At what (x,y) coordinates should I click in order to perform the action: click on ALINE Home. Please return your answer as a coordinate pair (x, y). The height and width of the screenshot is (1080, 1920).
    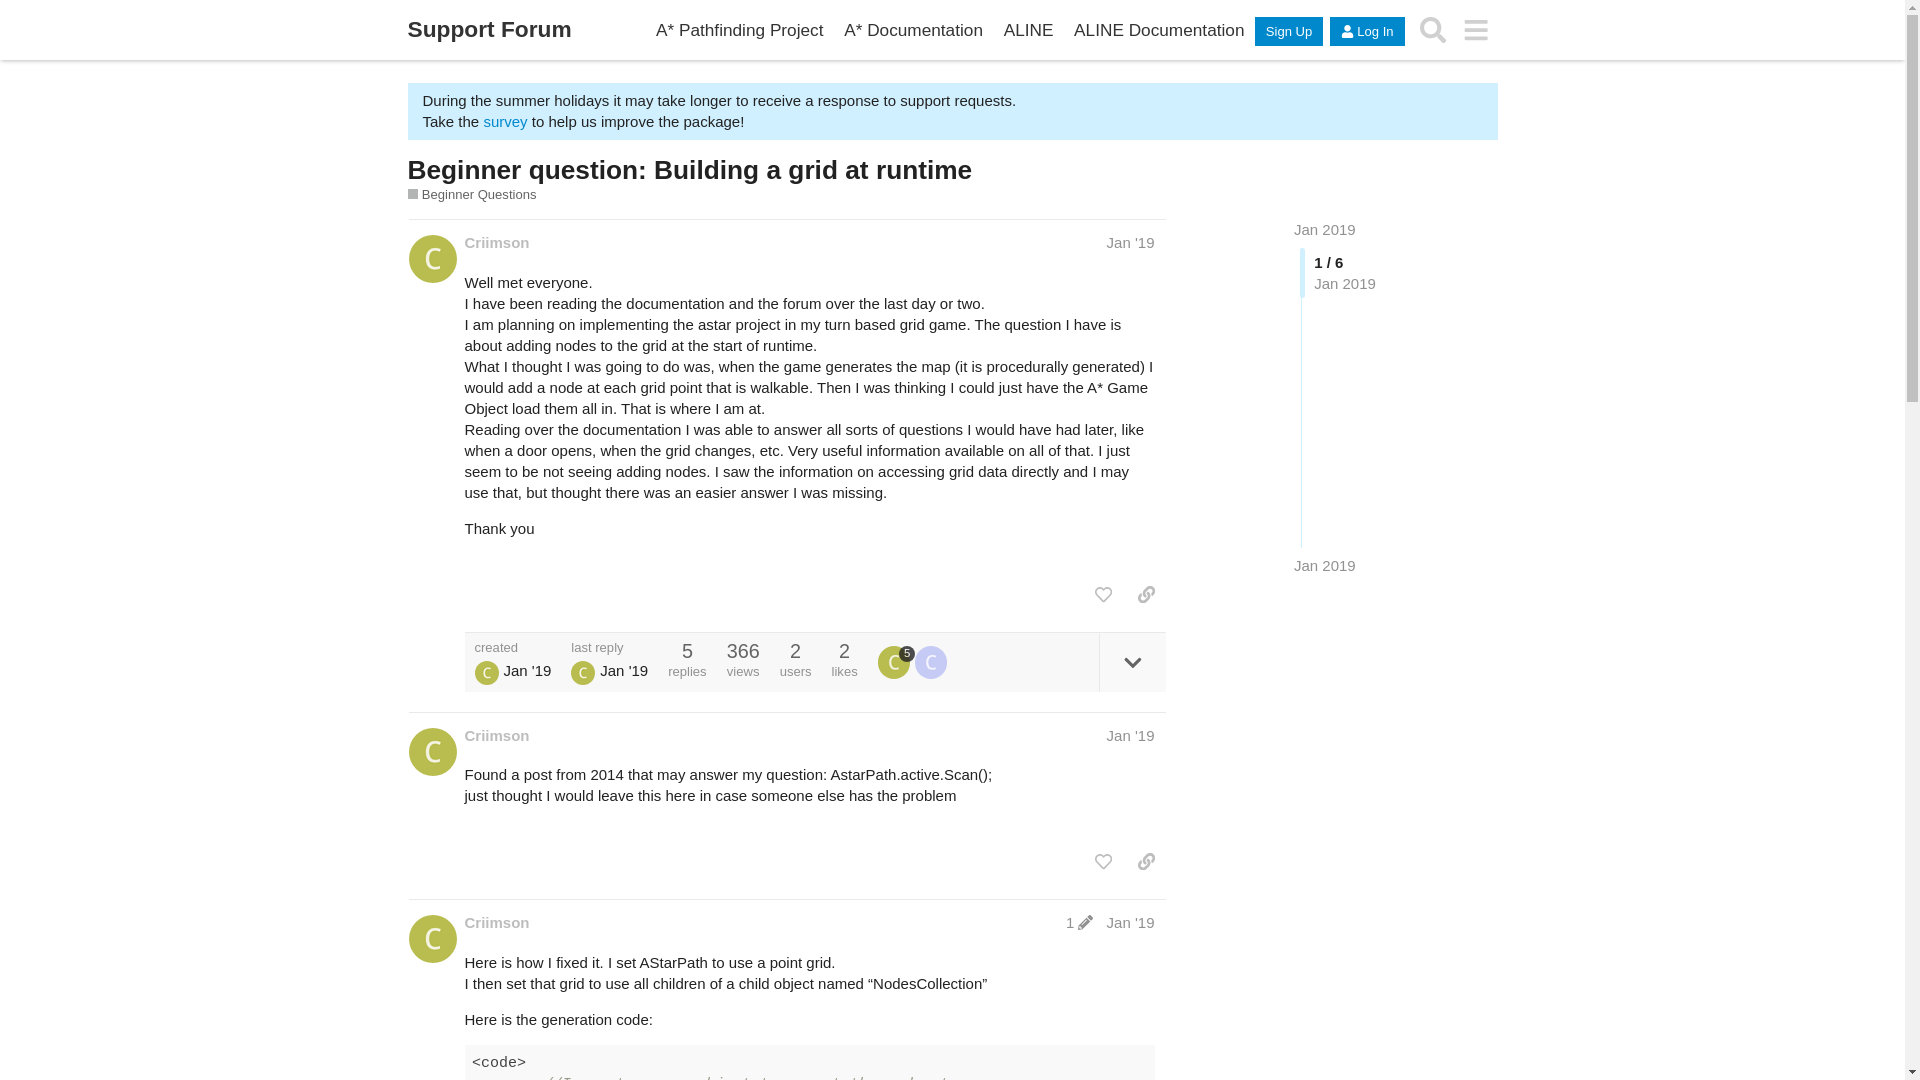
    Looking at the image, I should click on (1028, 30).